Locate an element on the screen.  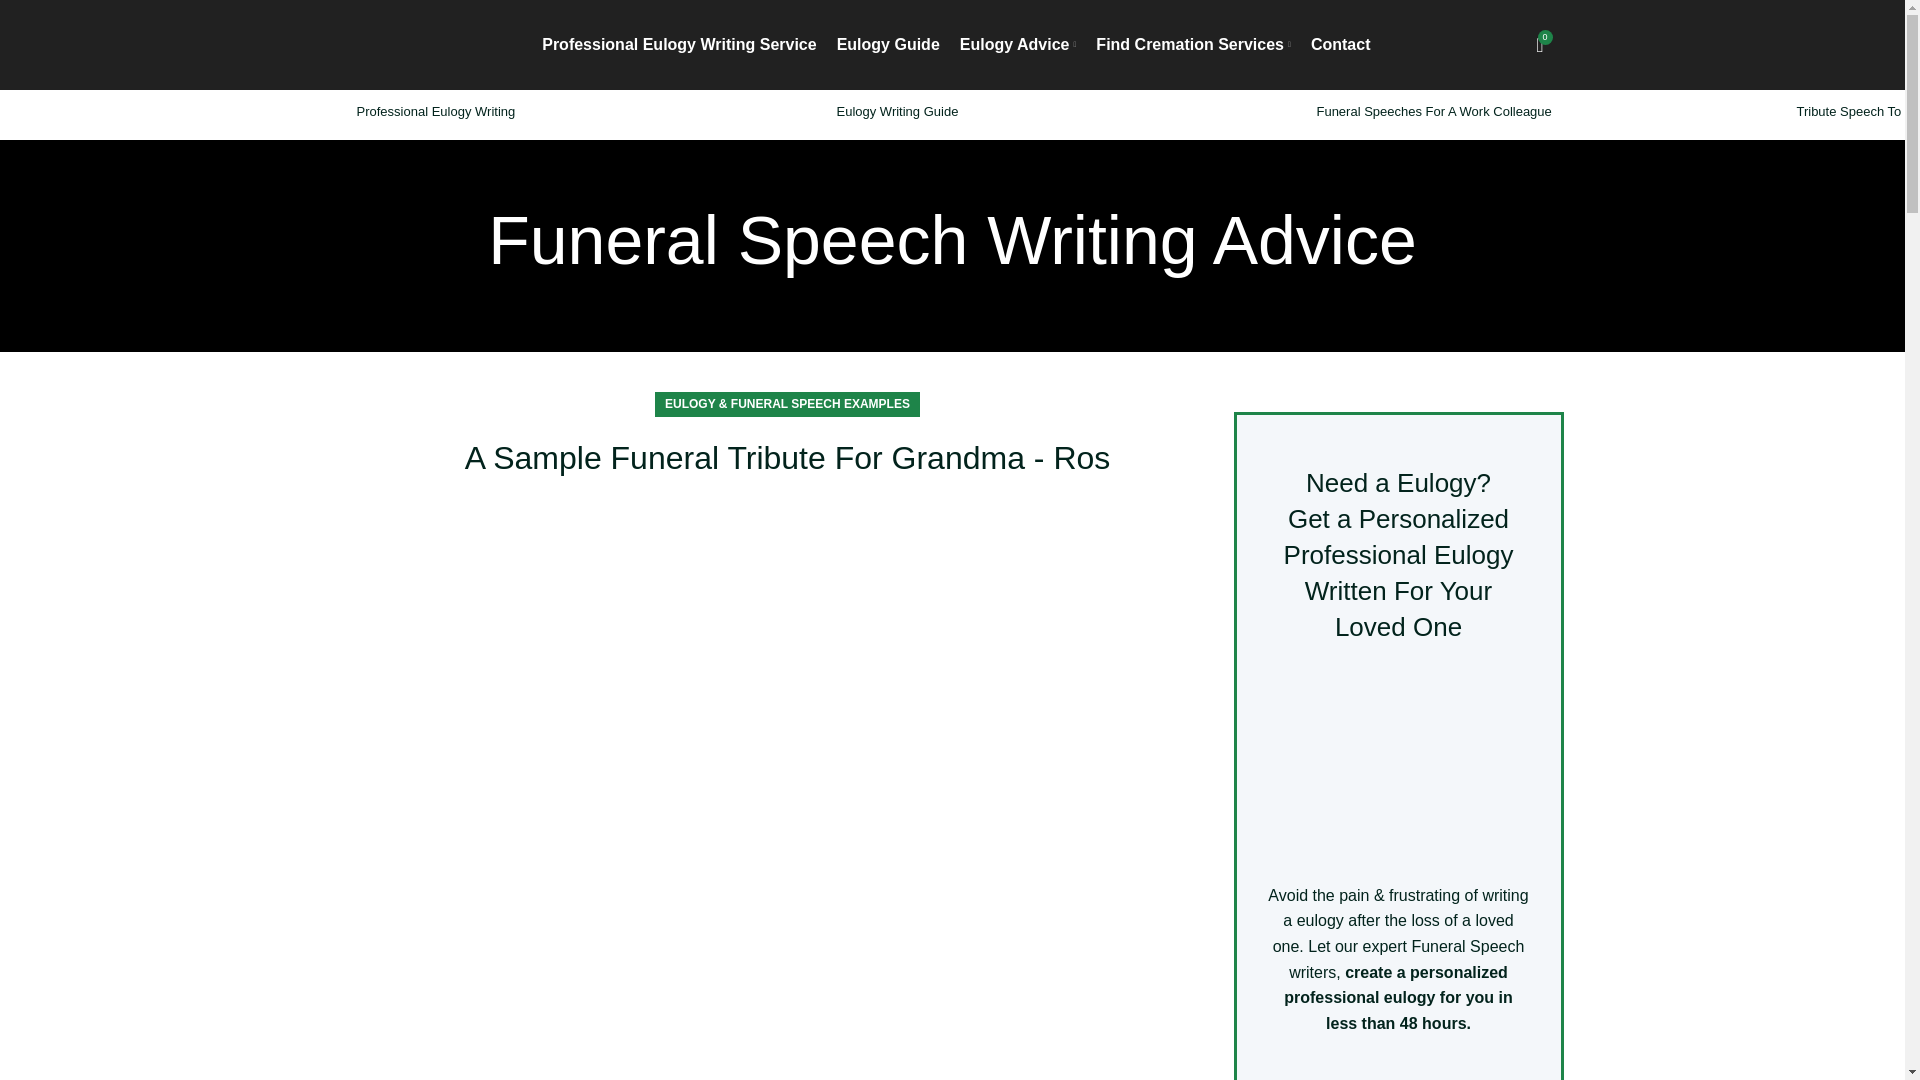
Professional Eulogy Writing is located at coordinates (434, 110).